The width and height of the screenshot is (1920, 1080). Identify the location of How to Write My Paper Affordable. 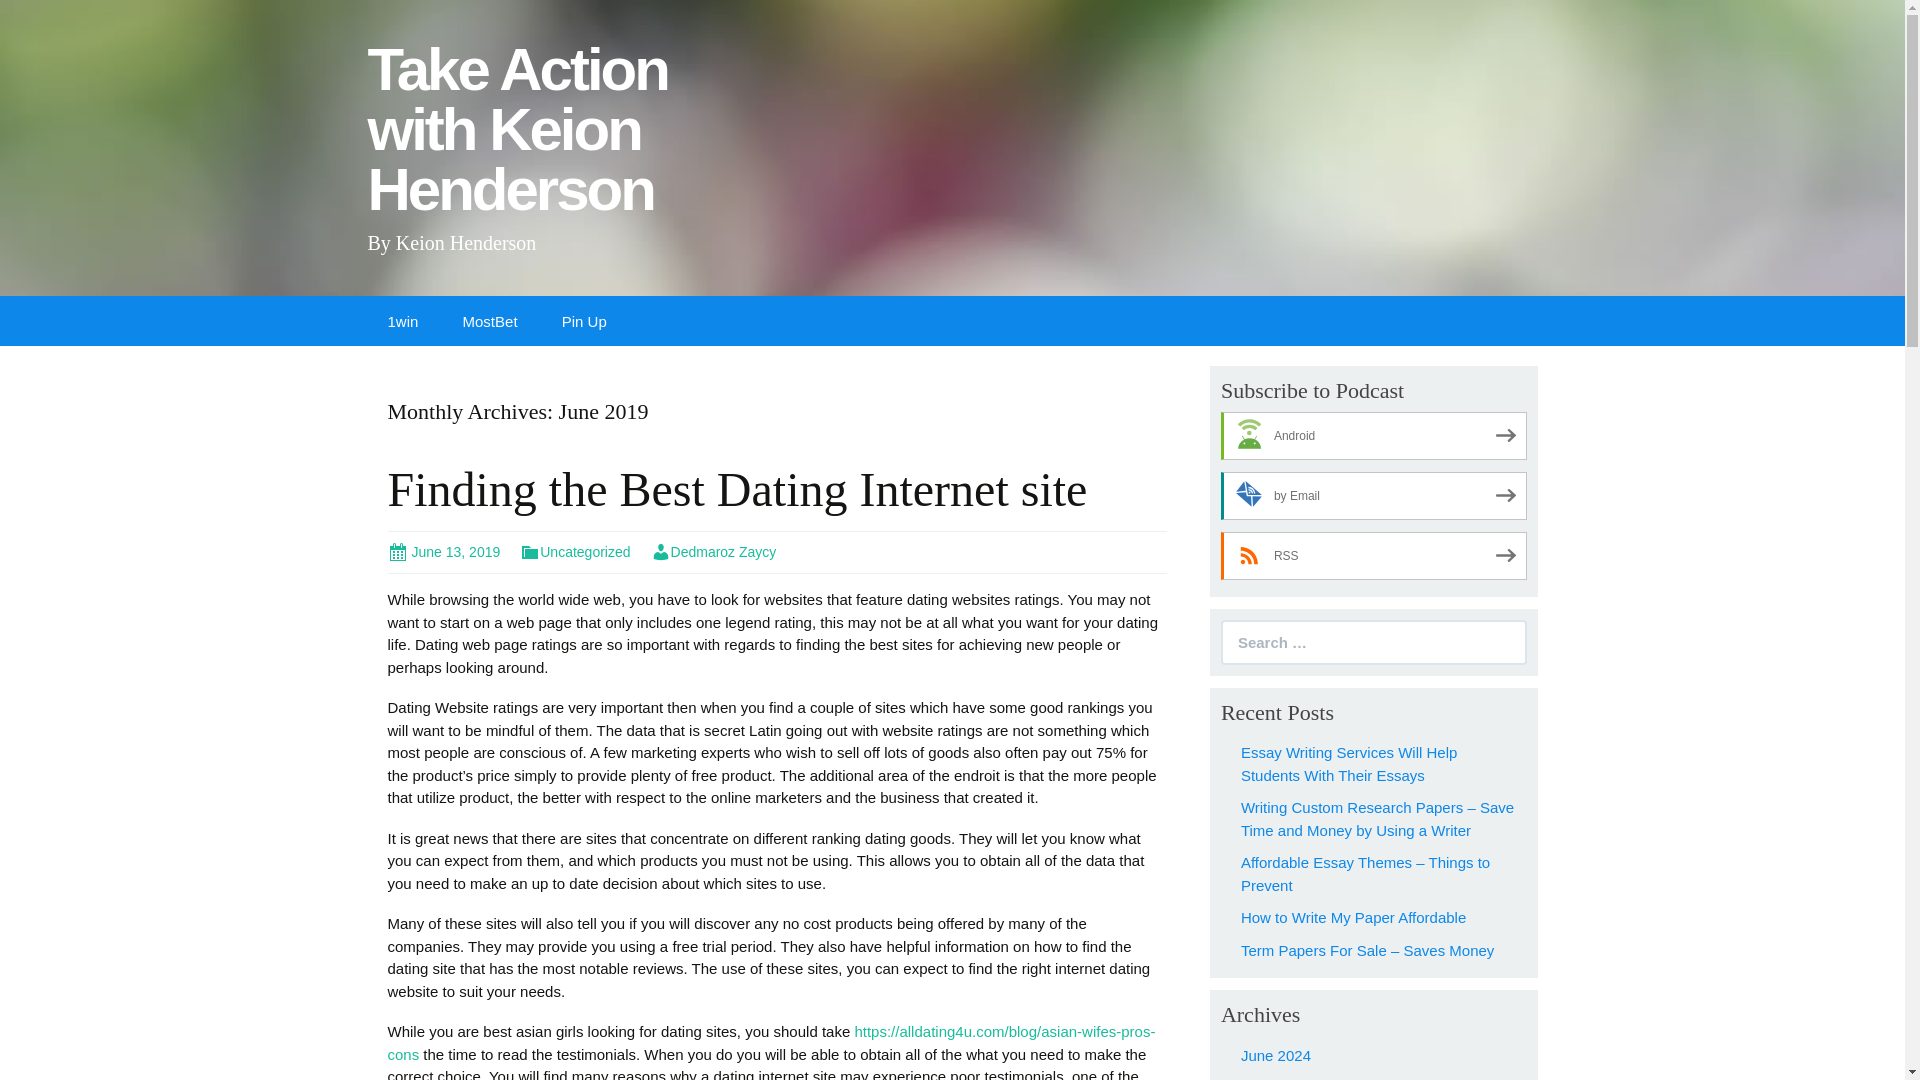
(574, 552).